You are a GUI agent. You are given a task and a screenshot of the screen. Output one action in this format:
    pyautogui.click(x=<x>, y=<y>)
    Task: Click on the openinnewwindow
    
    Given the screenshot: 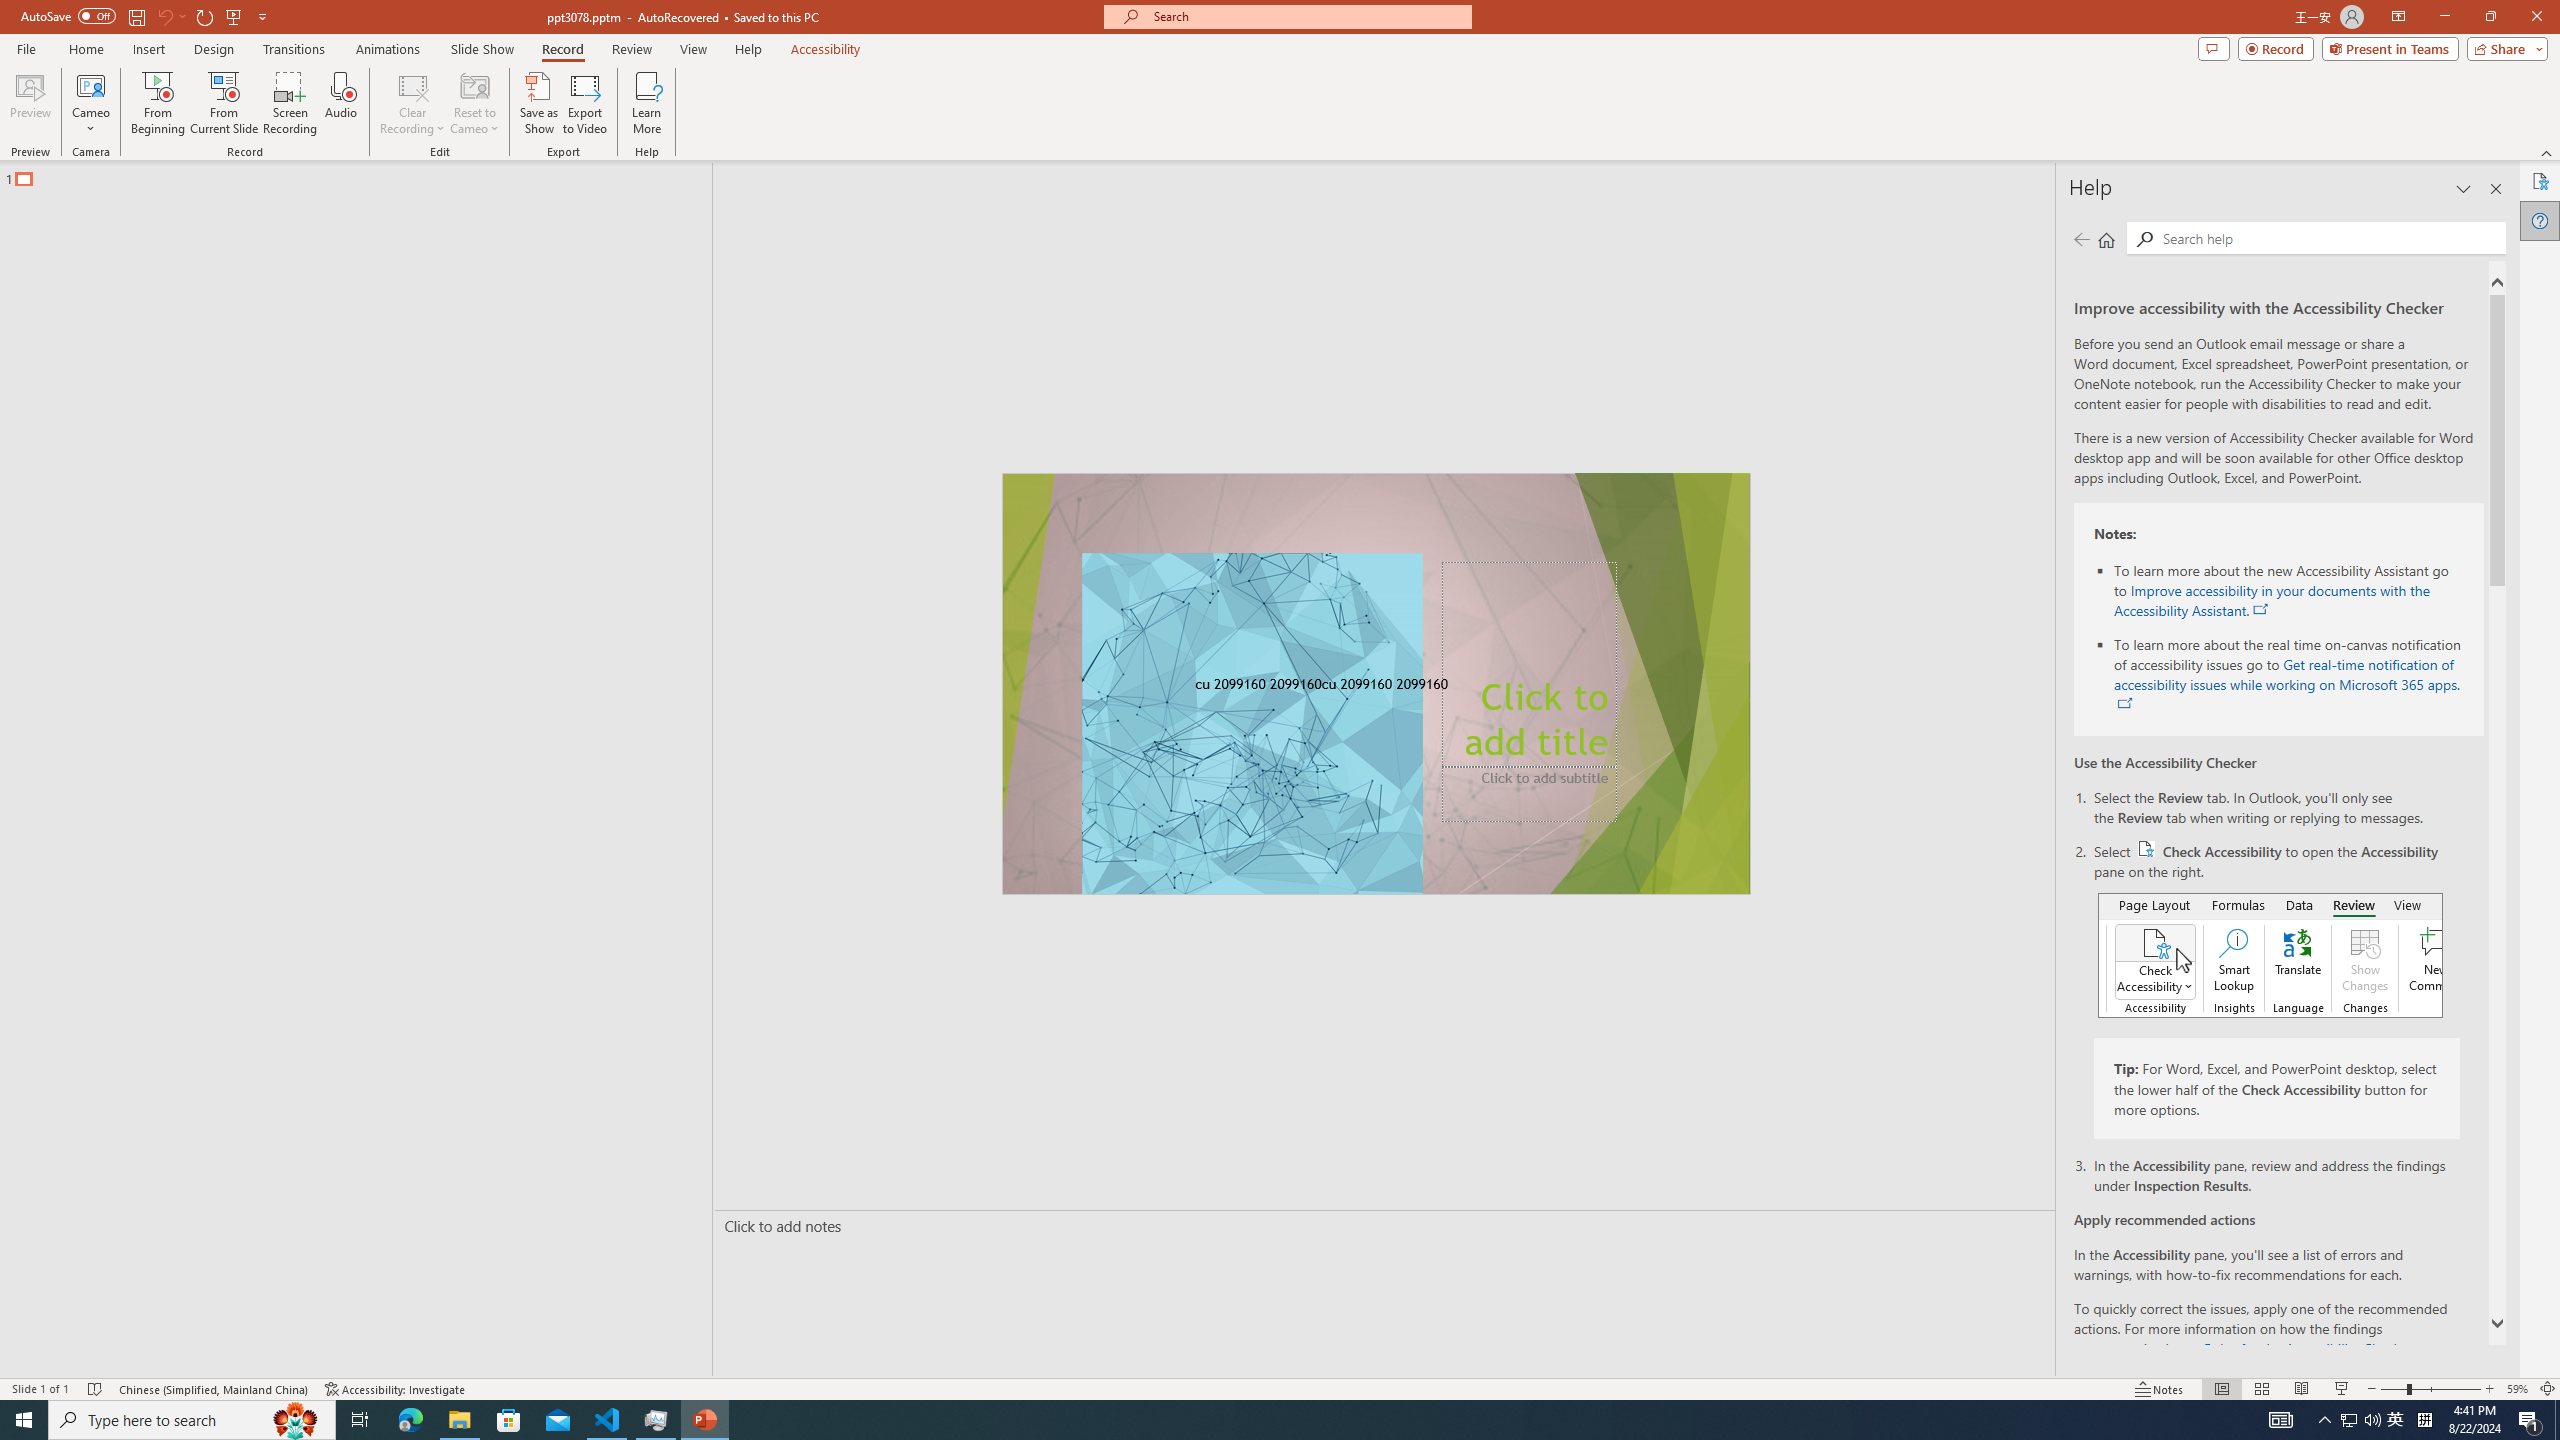 What is the action you would take?
    pyautogui.click(x=2124, y=704)
    